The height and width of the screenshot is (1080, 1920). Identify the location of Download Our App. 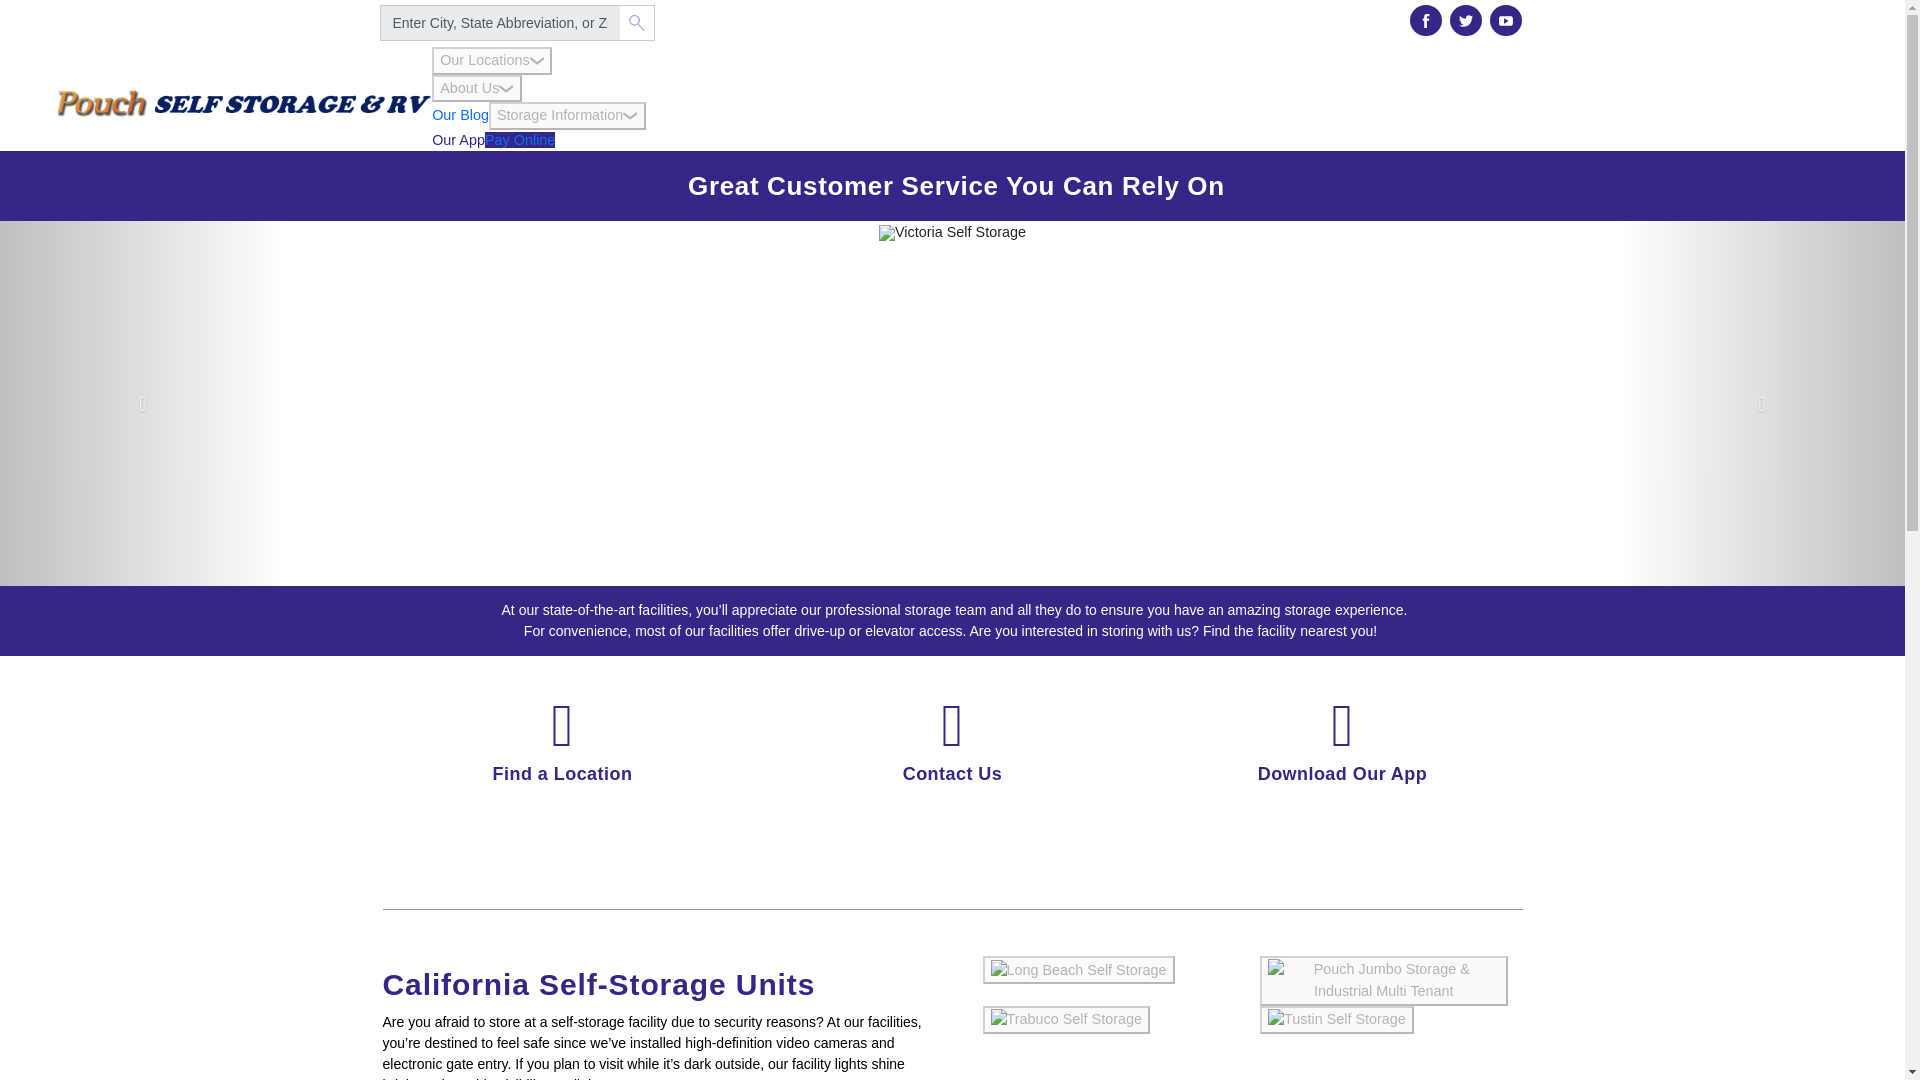
(1342, 774).